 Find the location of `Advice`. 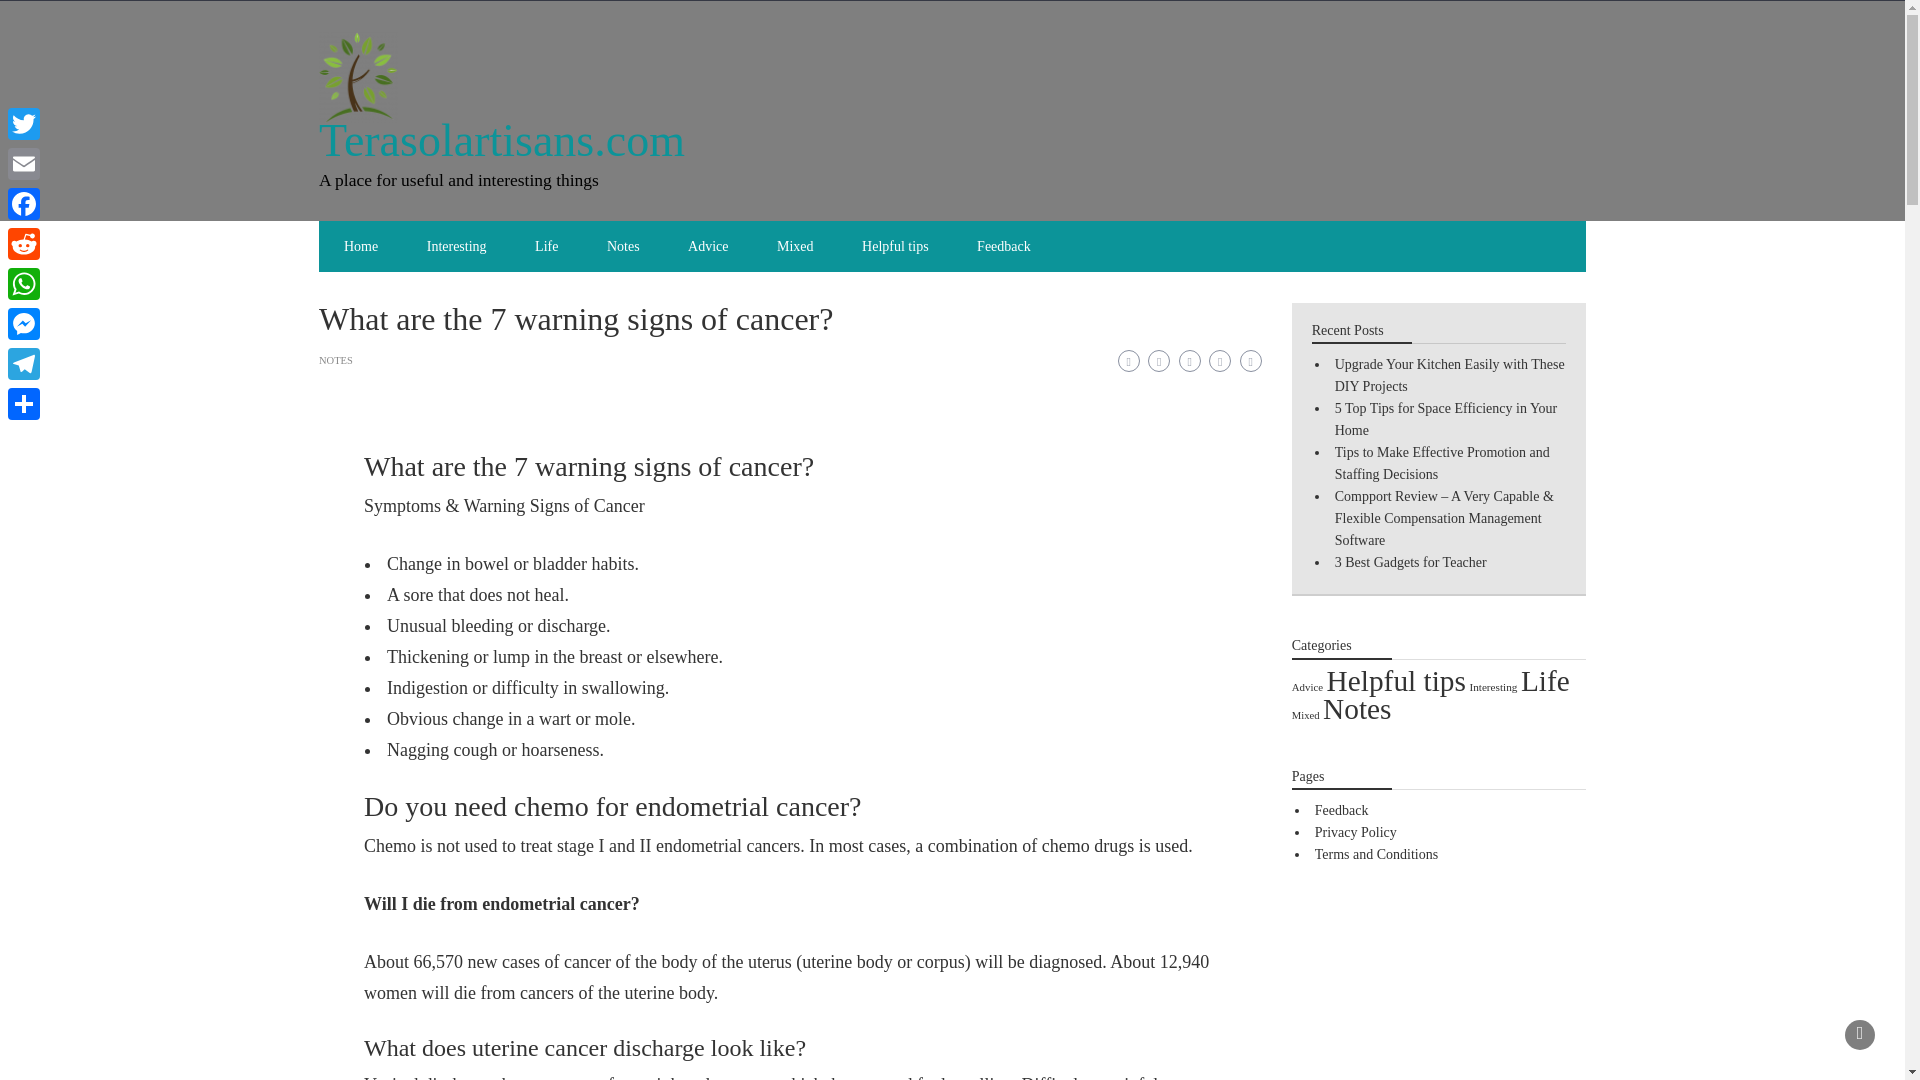

Advice is located at coordinates (1307, 687).